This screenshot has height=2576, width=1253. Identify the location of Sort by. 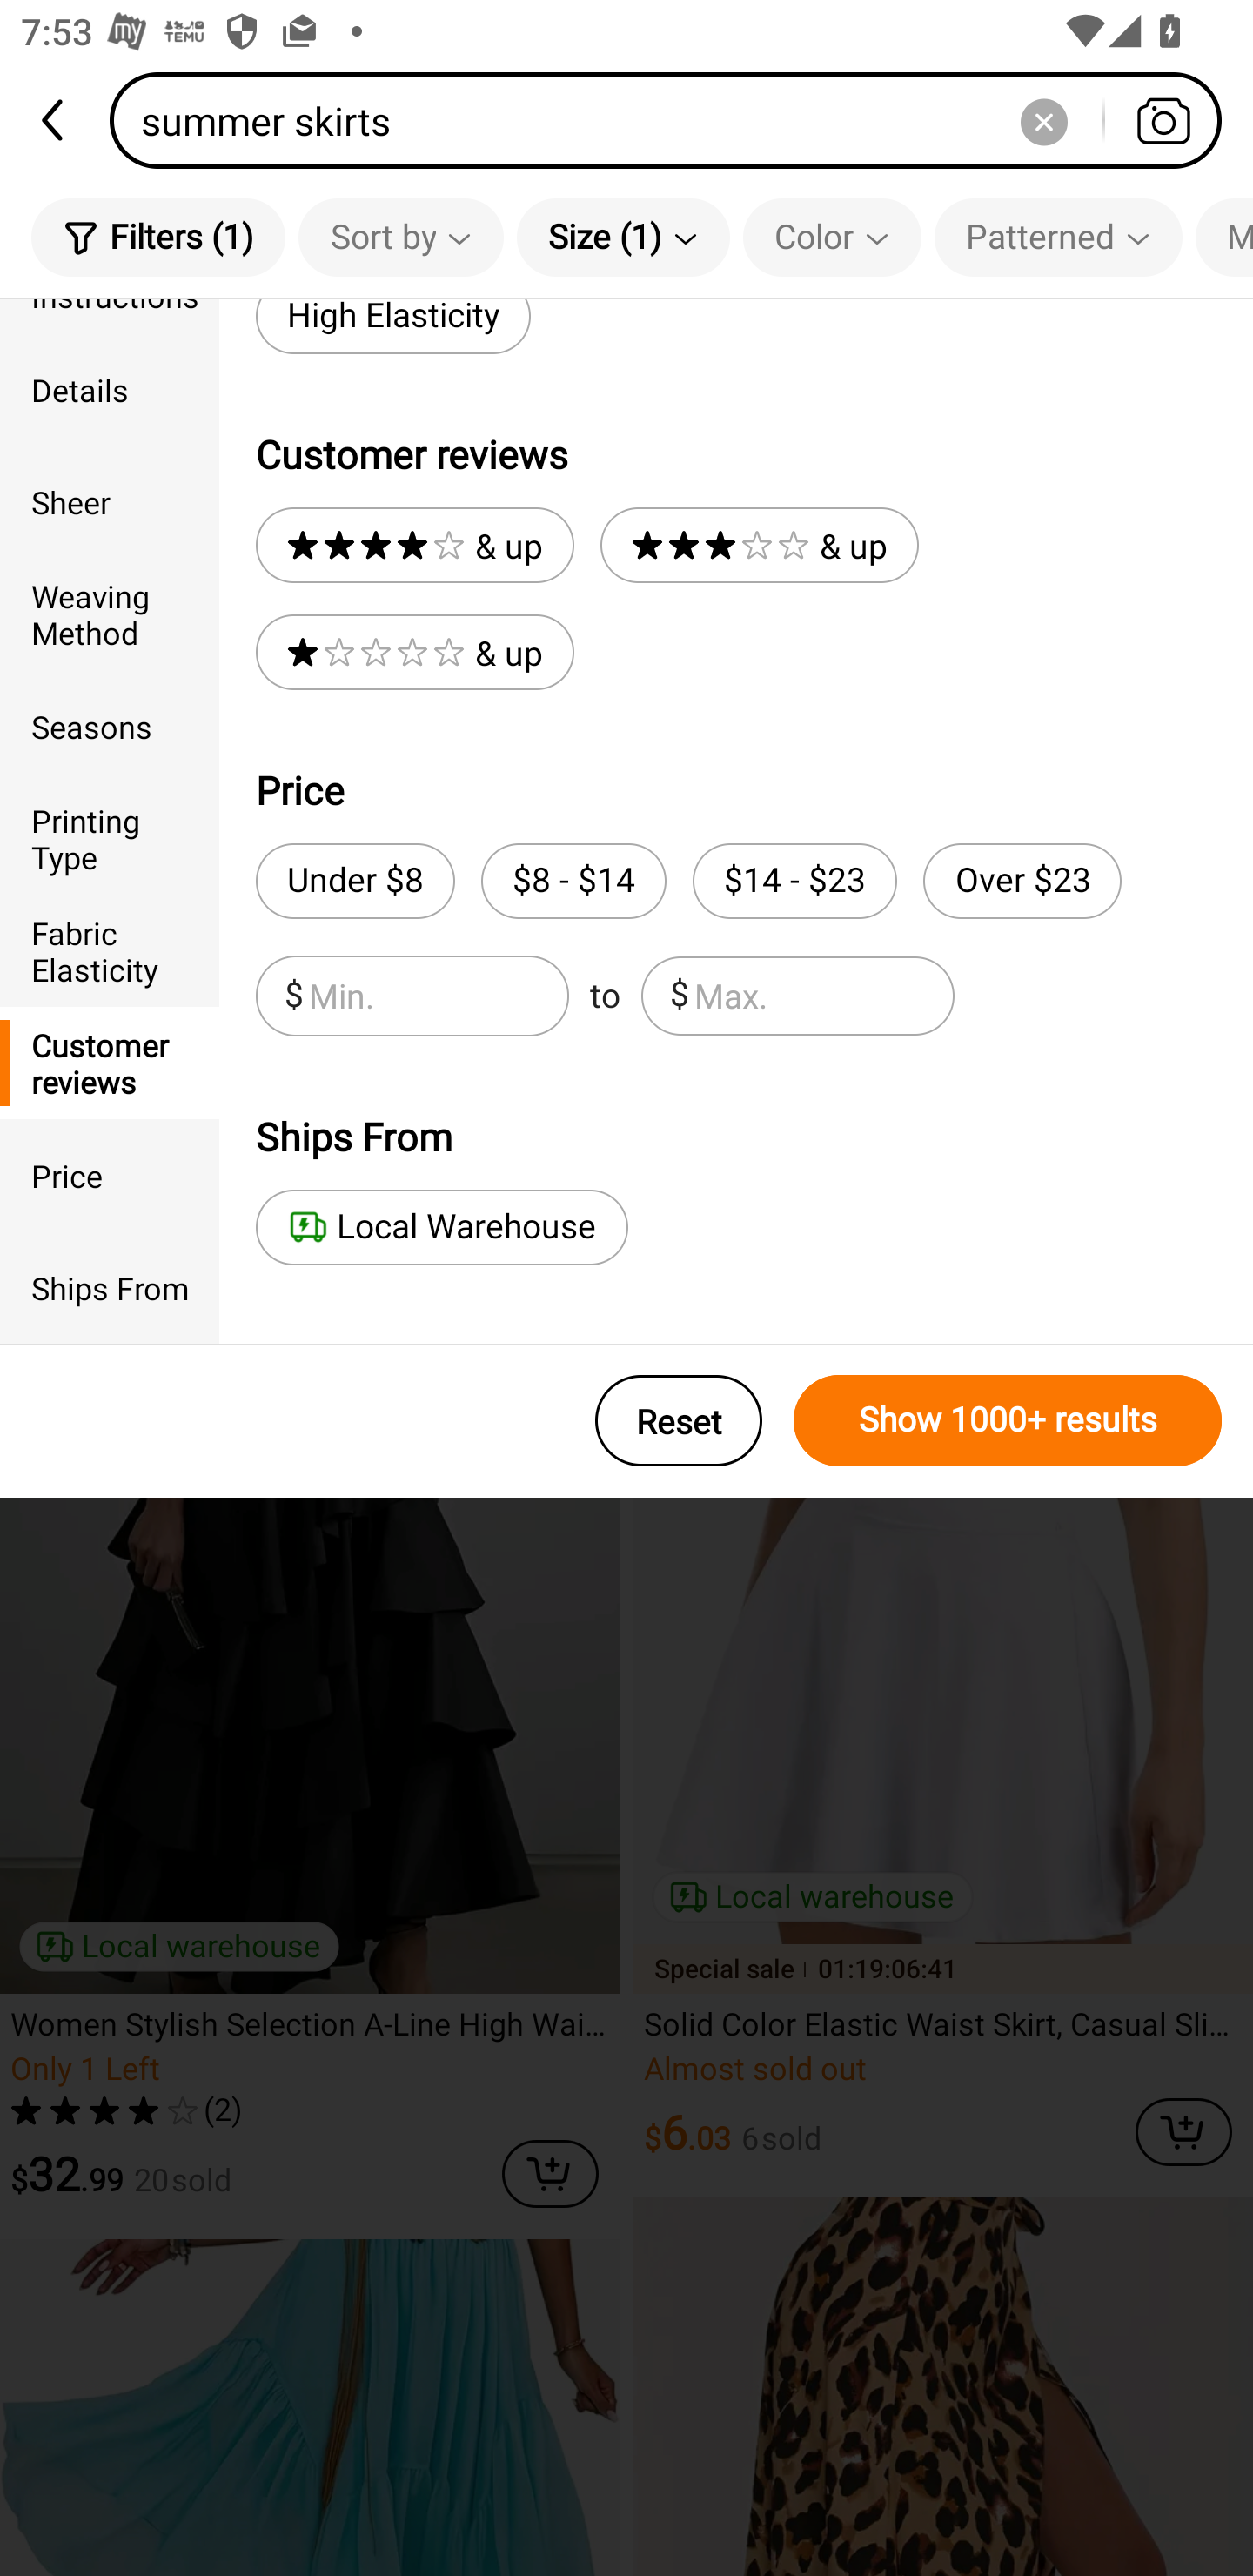
(400, 237).